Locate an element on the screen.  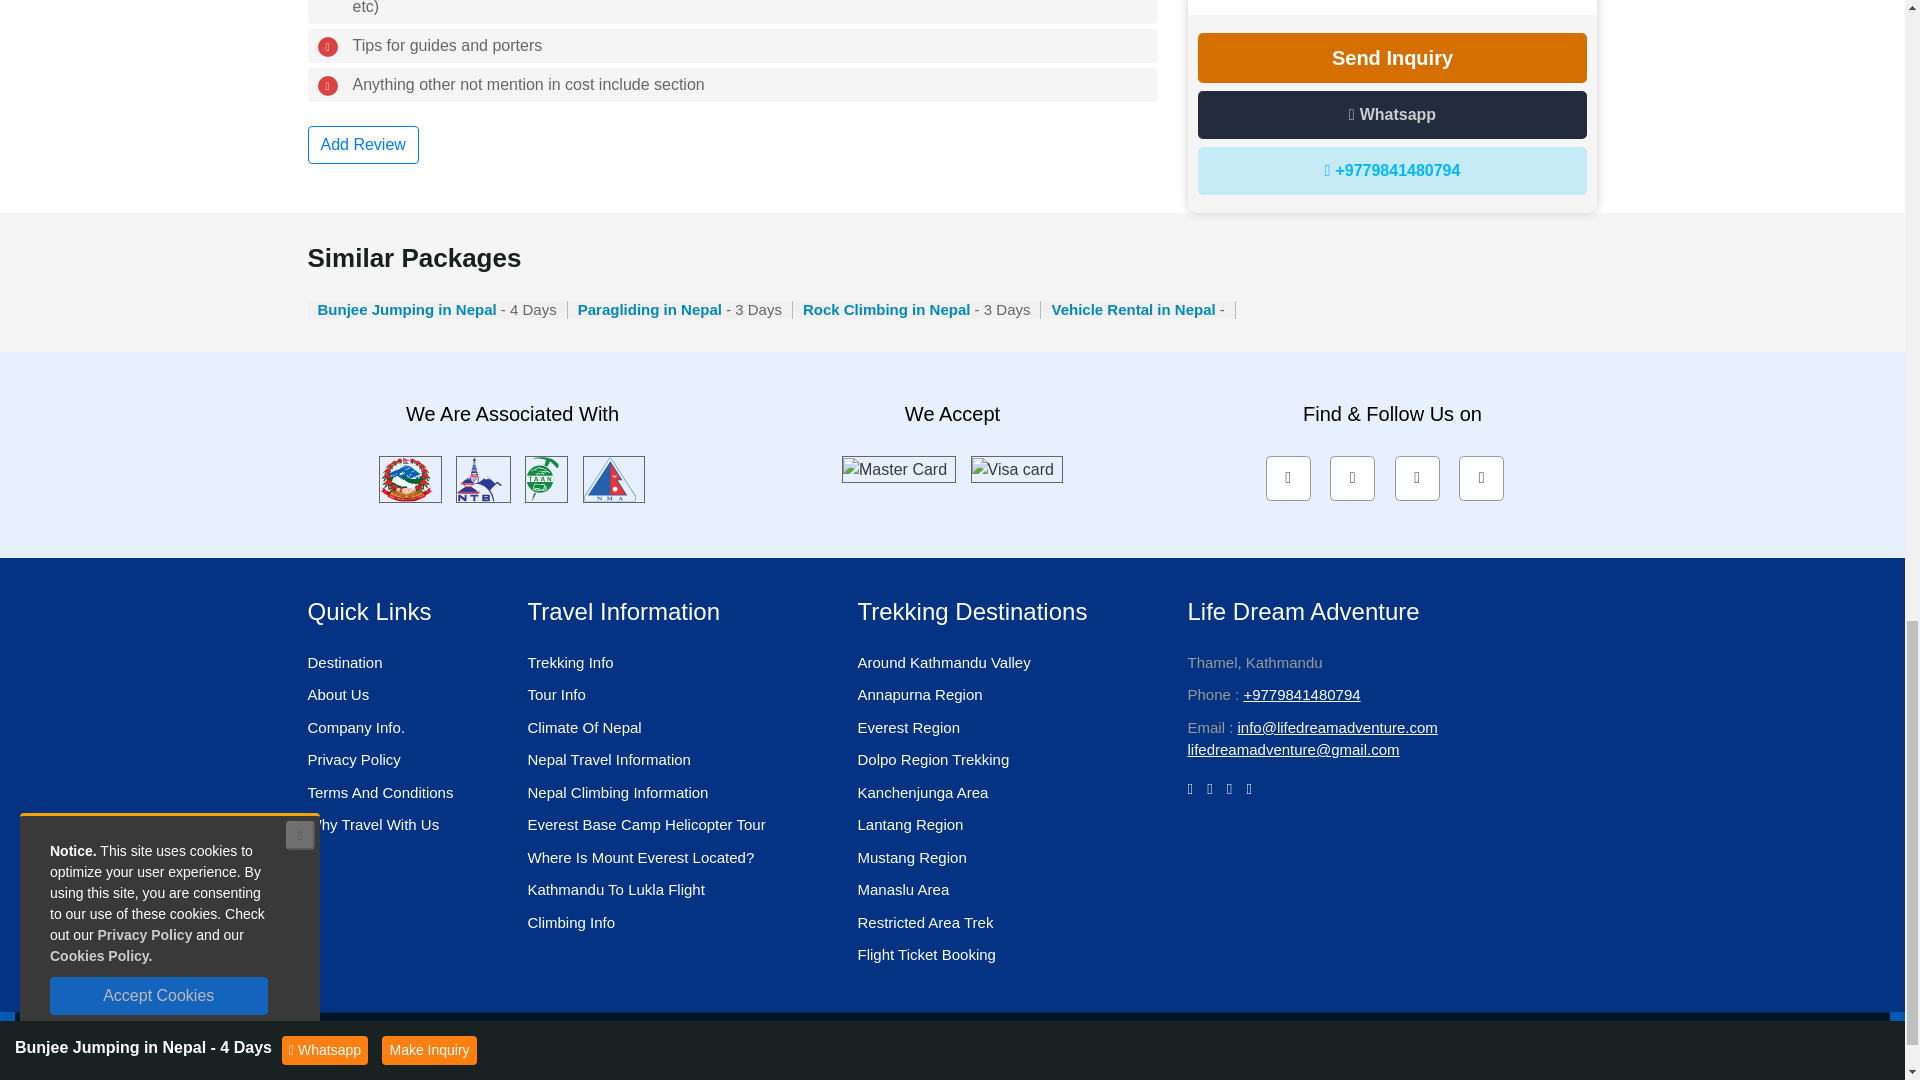
Visa card is located at coordinates (1016, 468).